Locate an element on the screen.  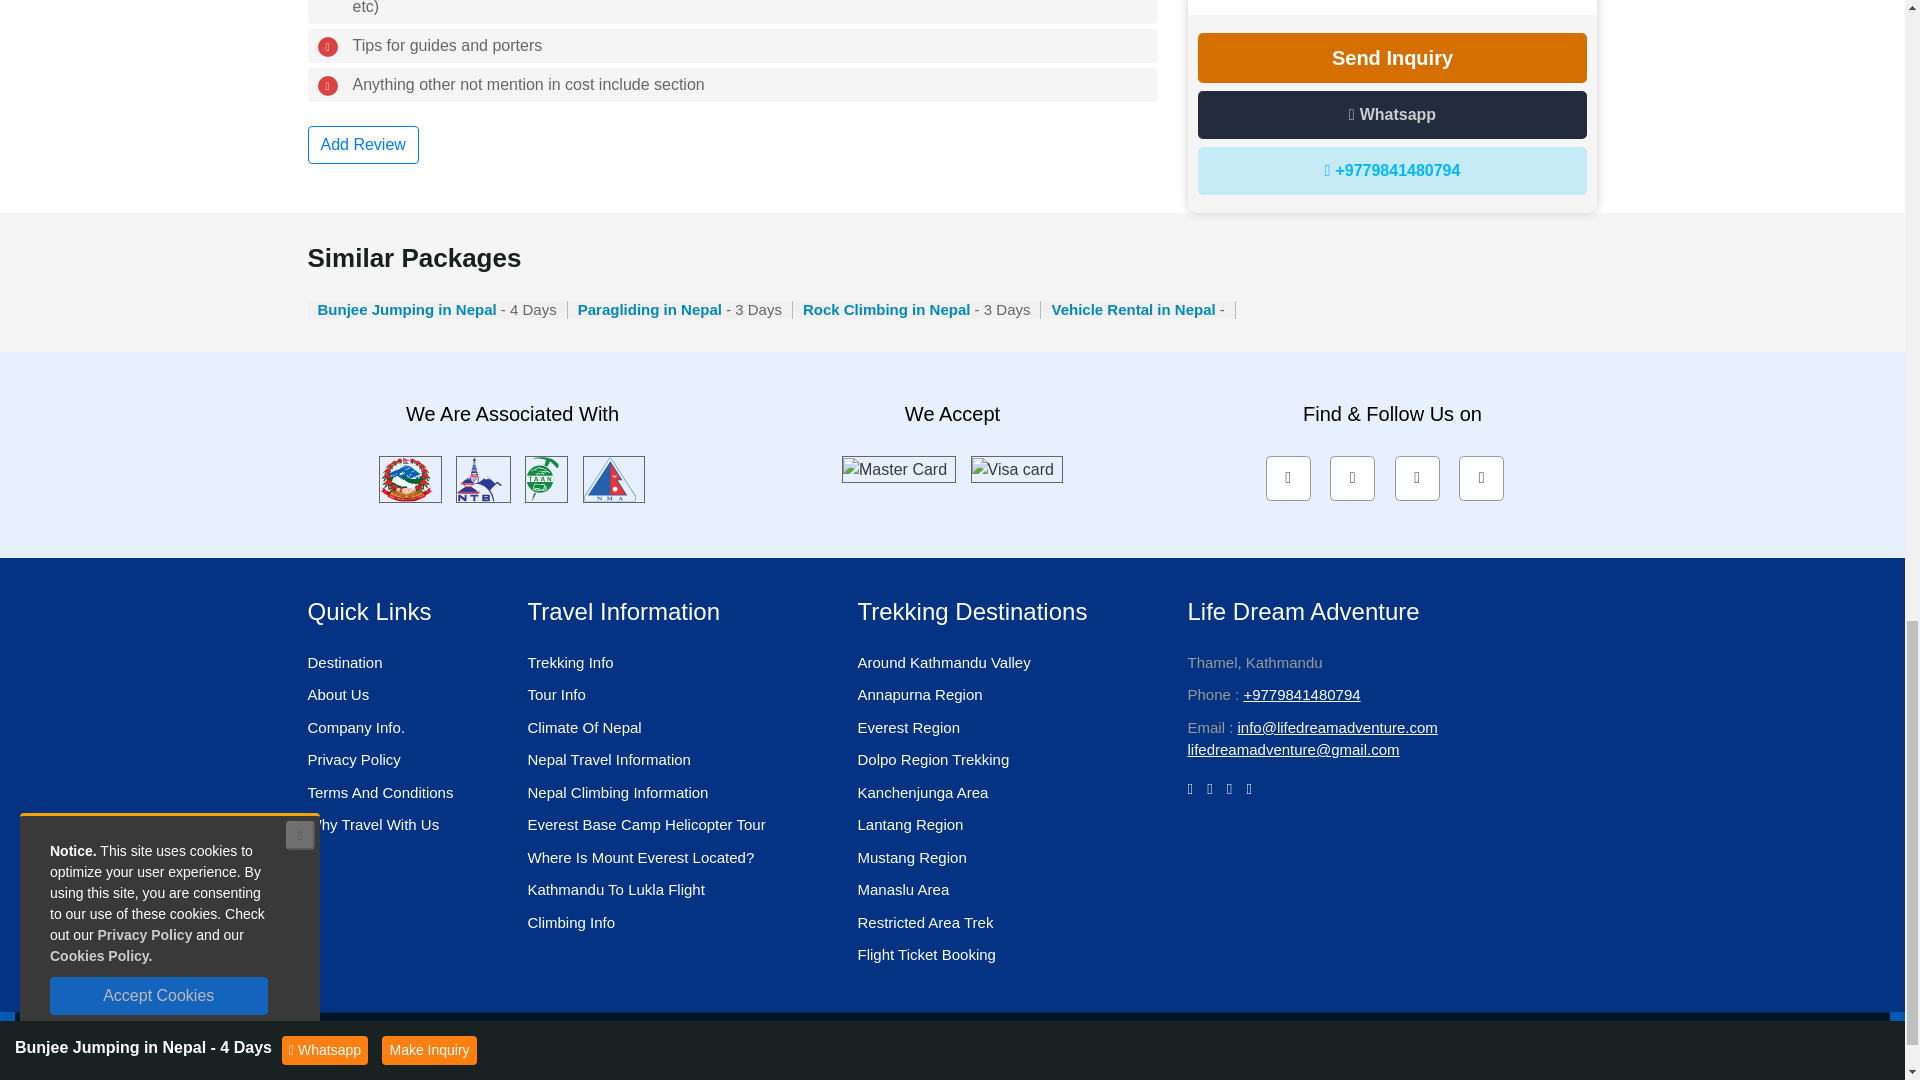
Visa card is located at coordinates (1016, 468).